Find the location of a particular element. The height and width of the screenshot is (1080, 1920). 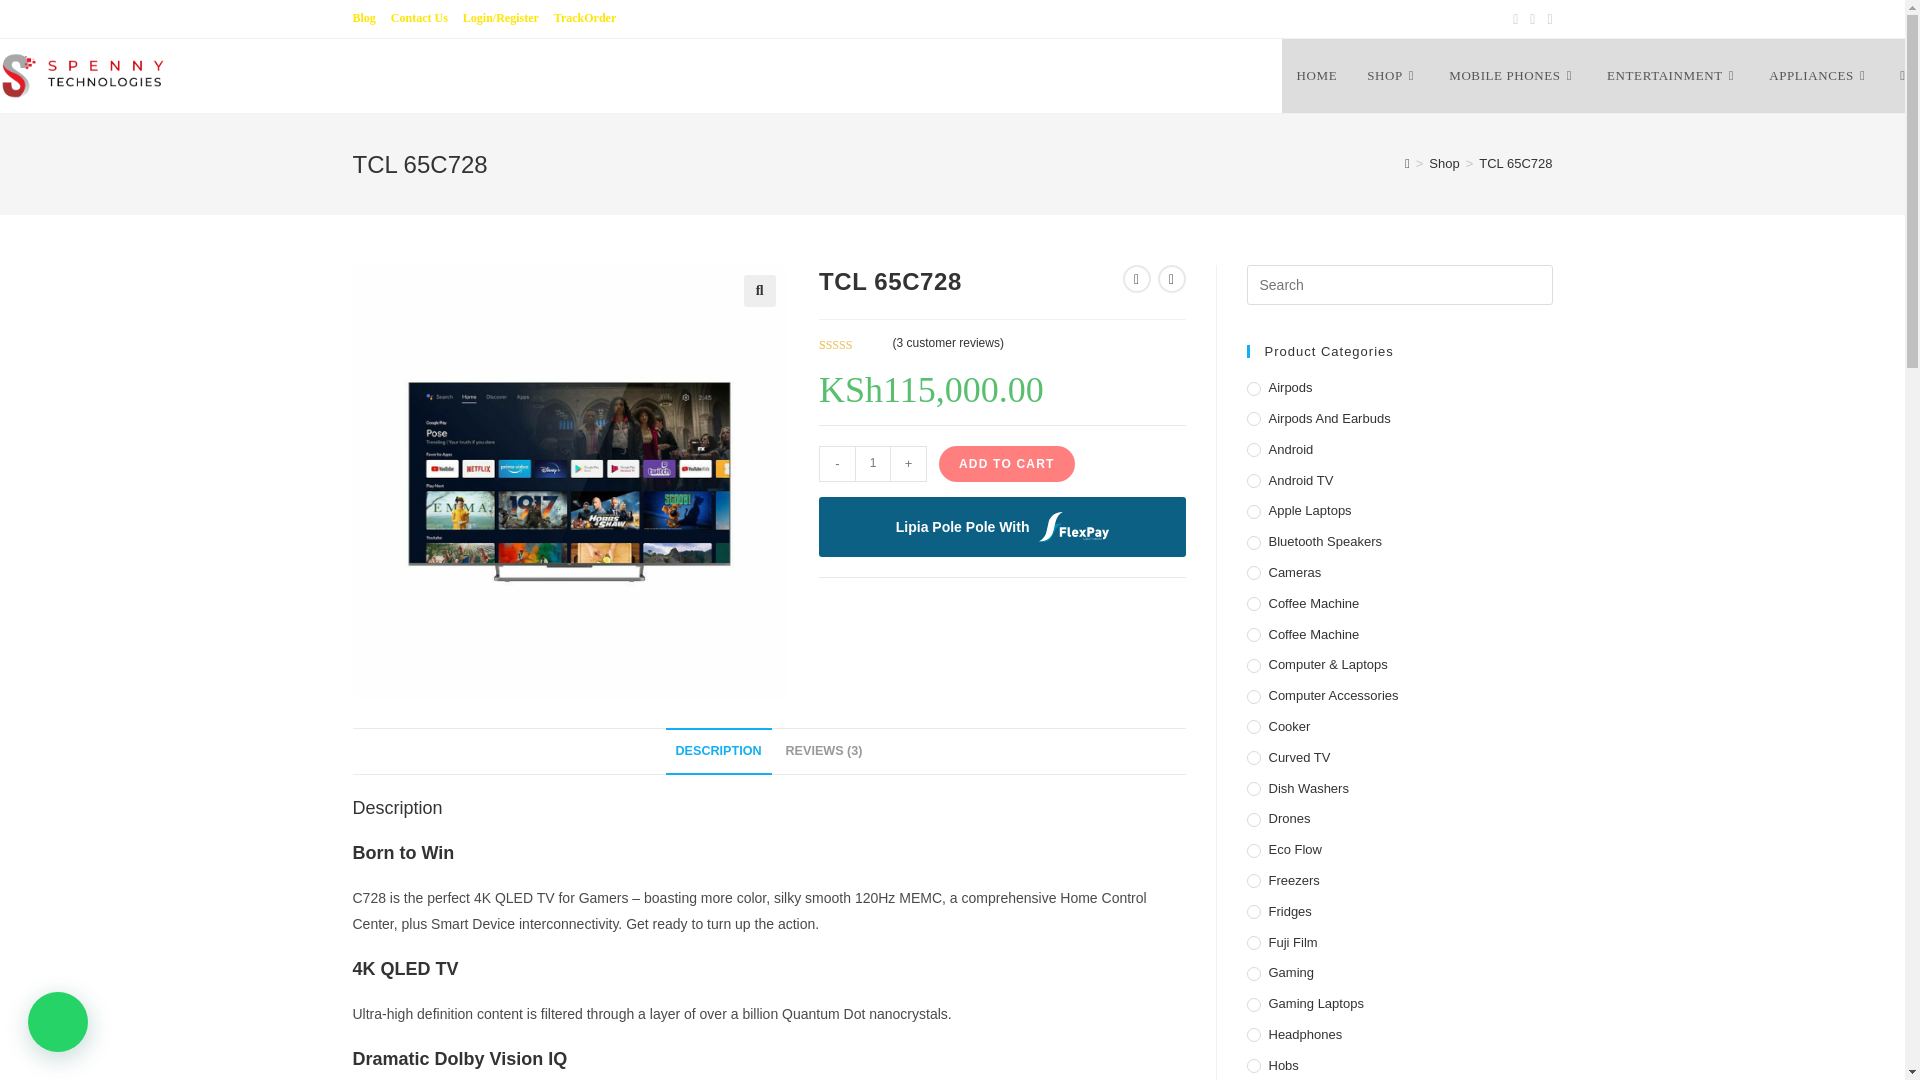

APPLIANCES is located at coordinates (1820, 76).